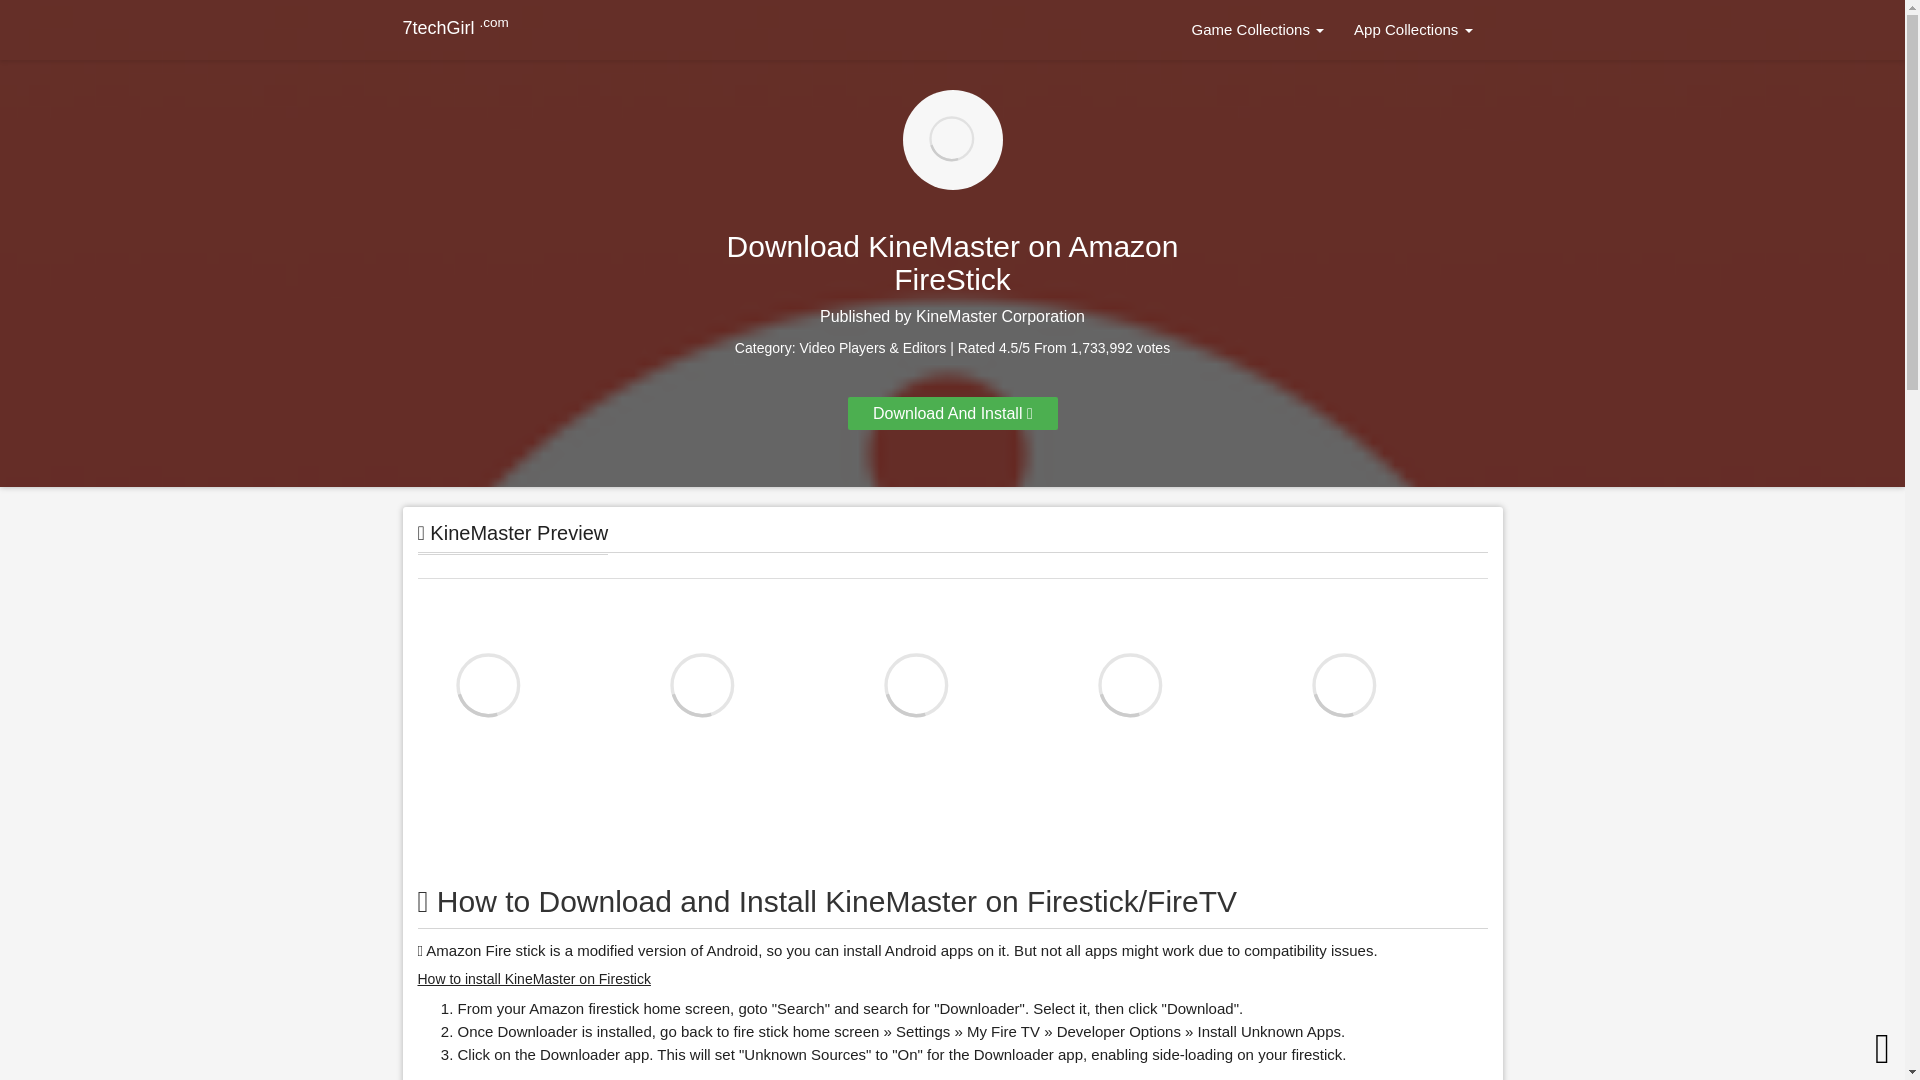 Image resolution: width=1920 pixels, height=1080 pixels. I want to click on Game Collections, so click(1258, 30).